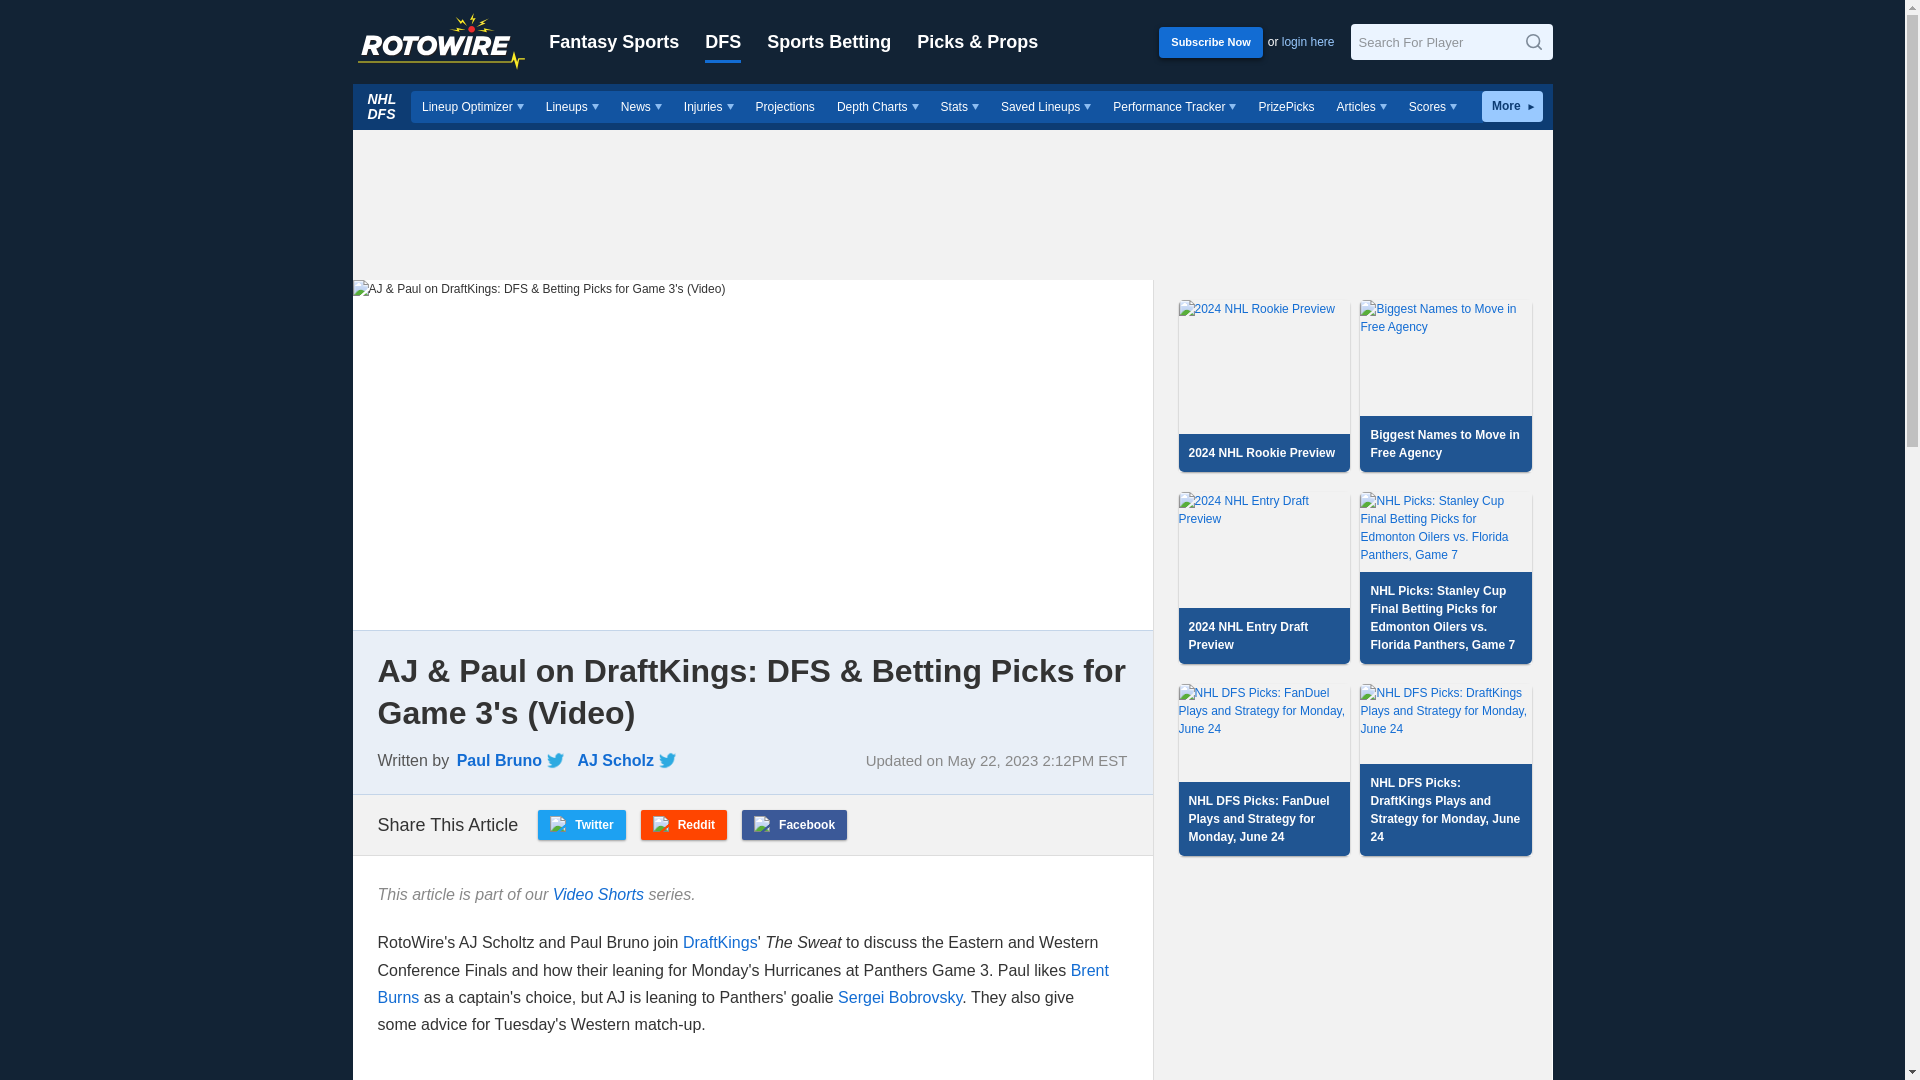 The image size is (1920, 1080). I want to click on Sports Betting, so click(828, 42).